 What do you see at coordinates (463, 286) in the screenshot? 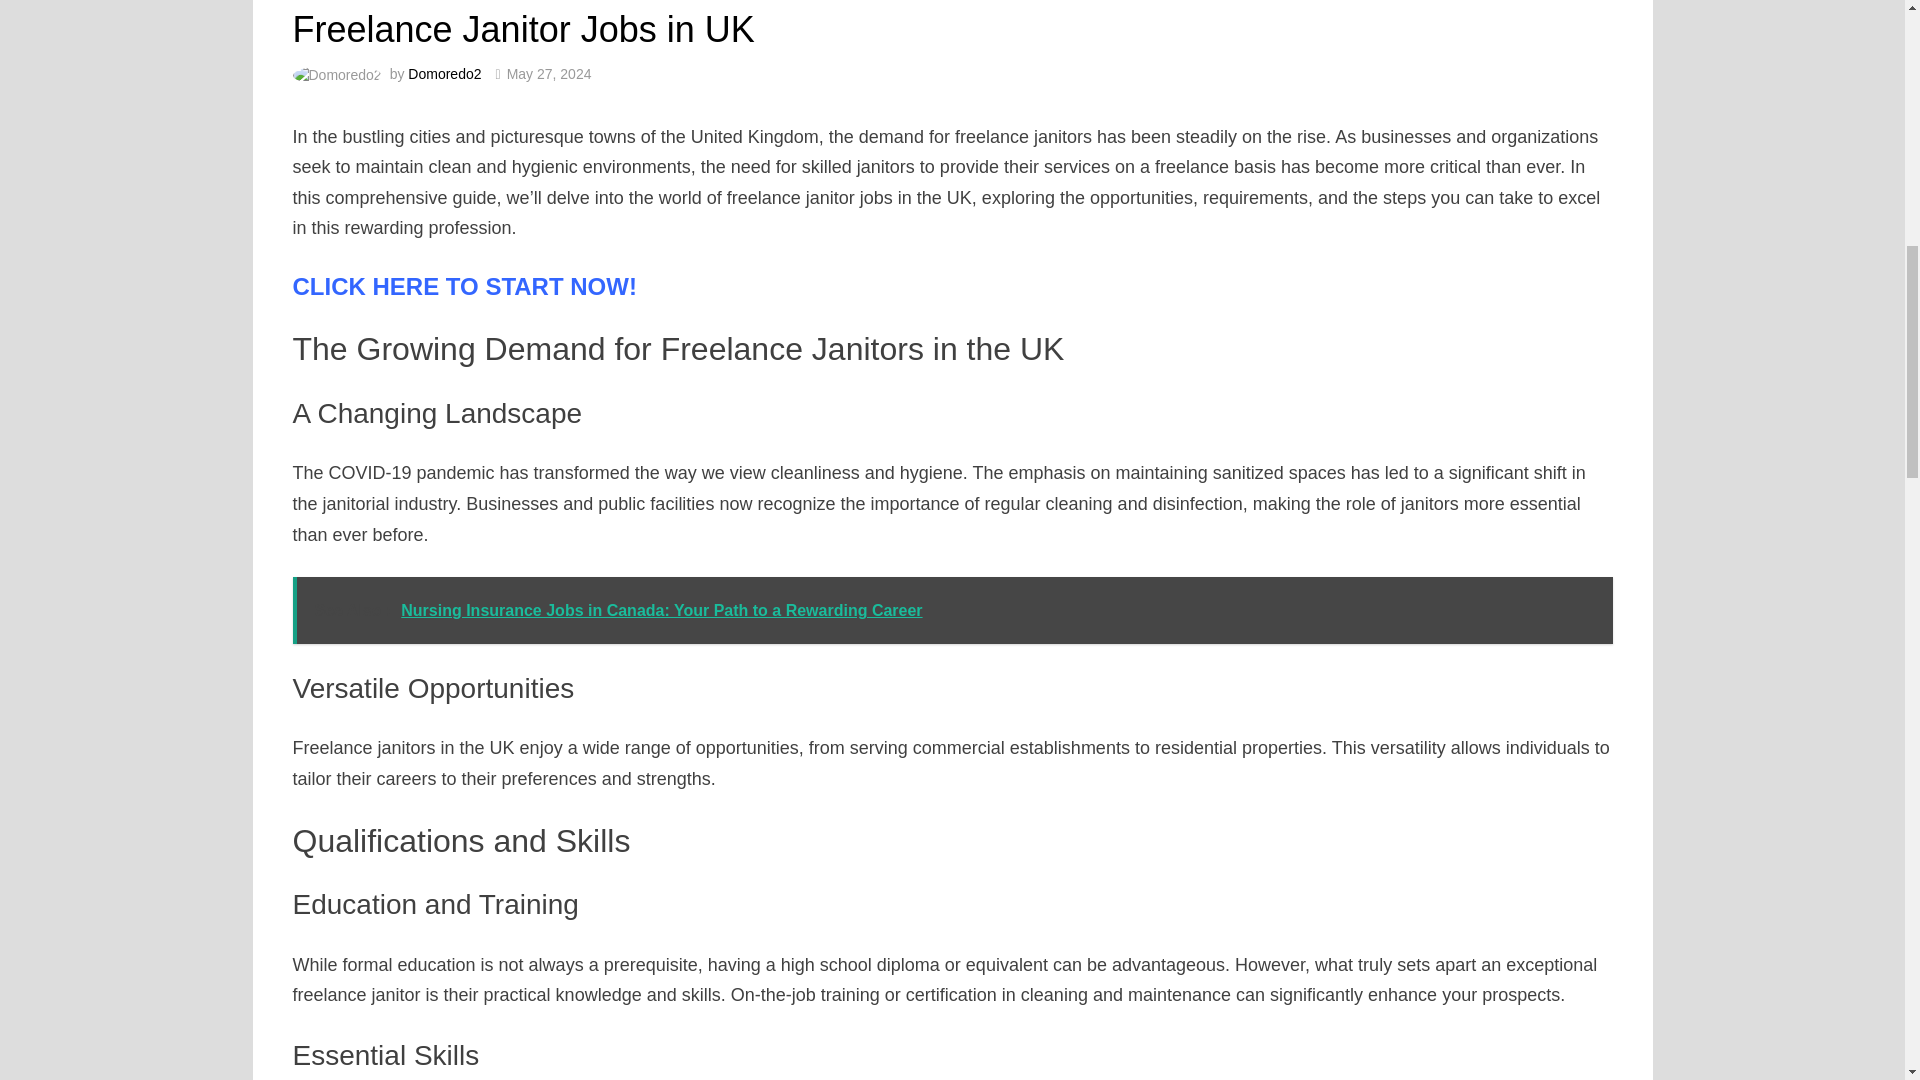
I see `CLICK HERE TO START NOW!` at bounding box center [463, 286].